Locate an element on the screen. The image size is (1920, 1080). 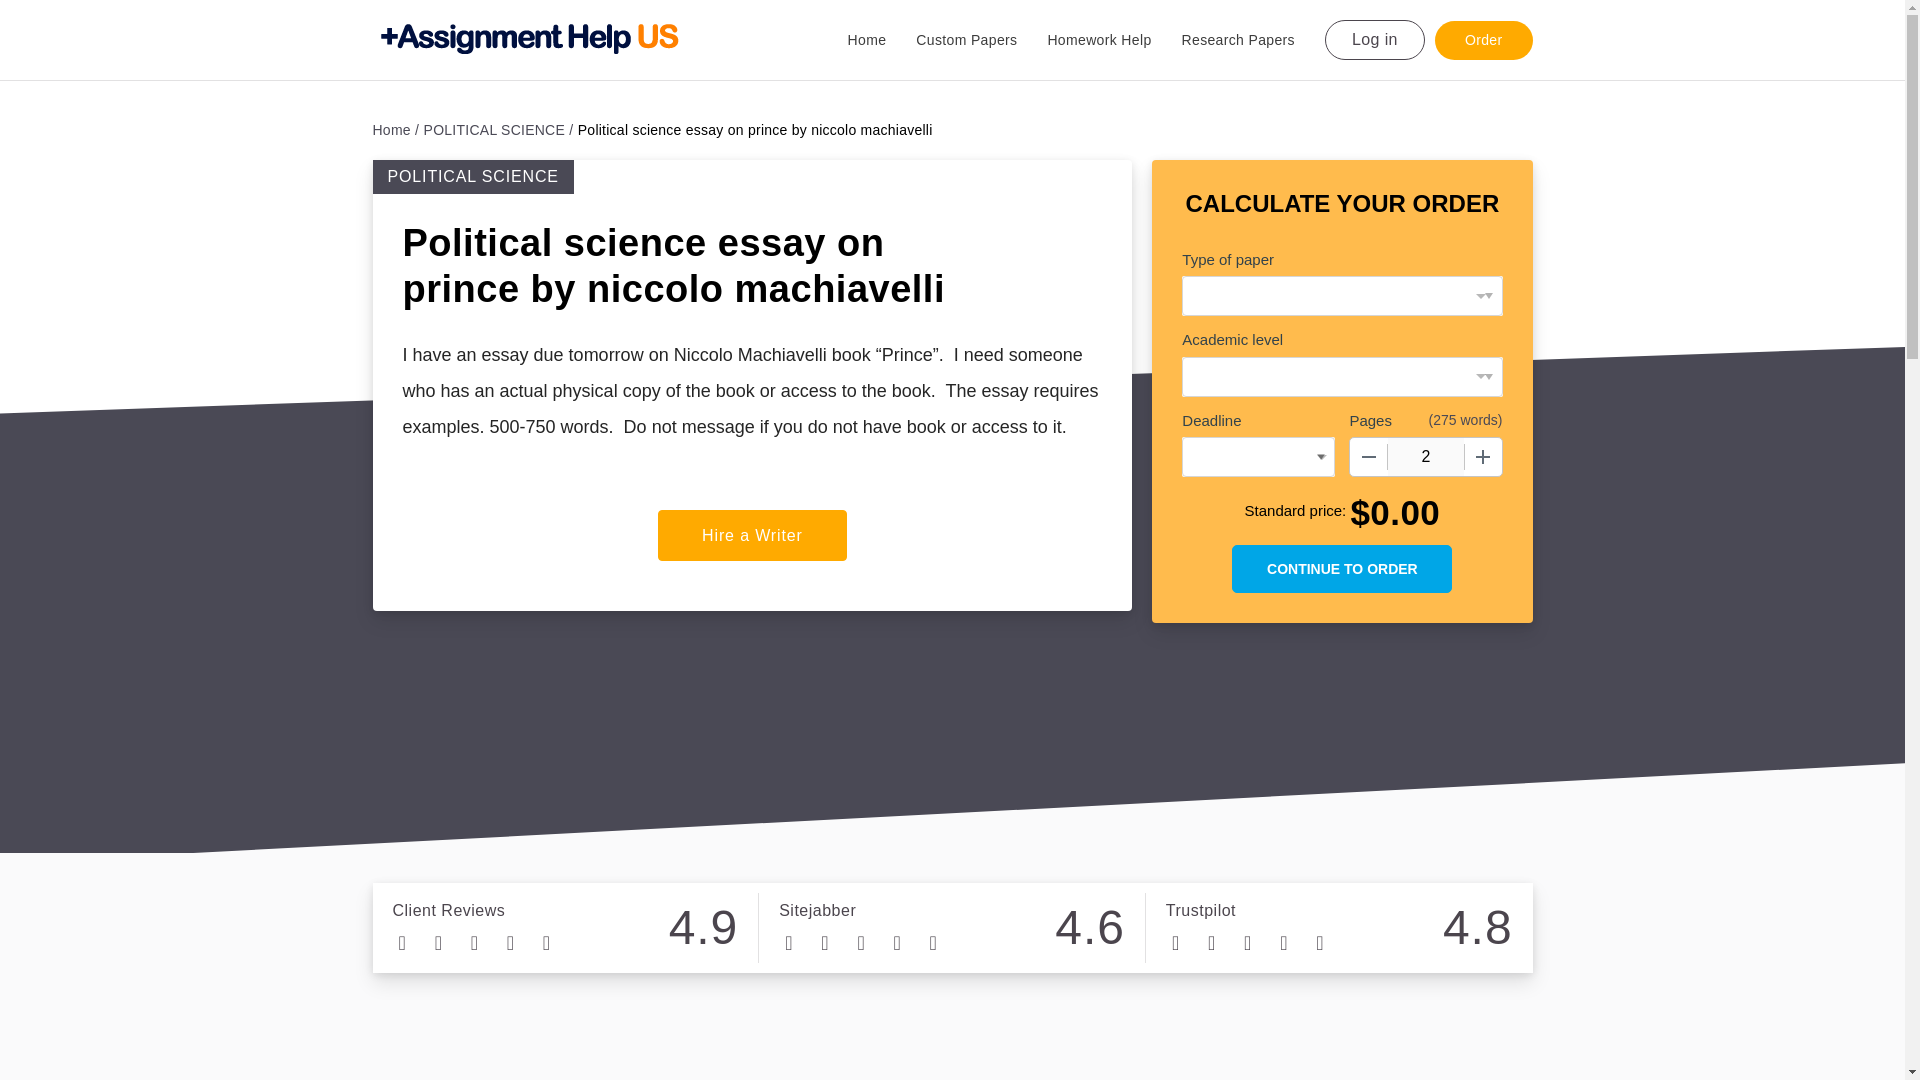
Political science essay on prince by niccolo machiavelli is located at coordinates (755, 130).